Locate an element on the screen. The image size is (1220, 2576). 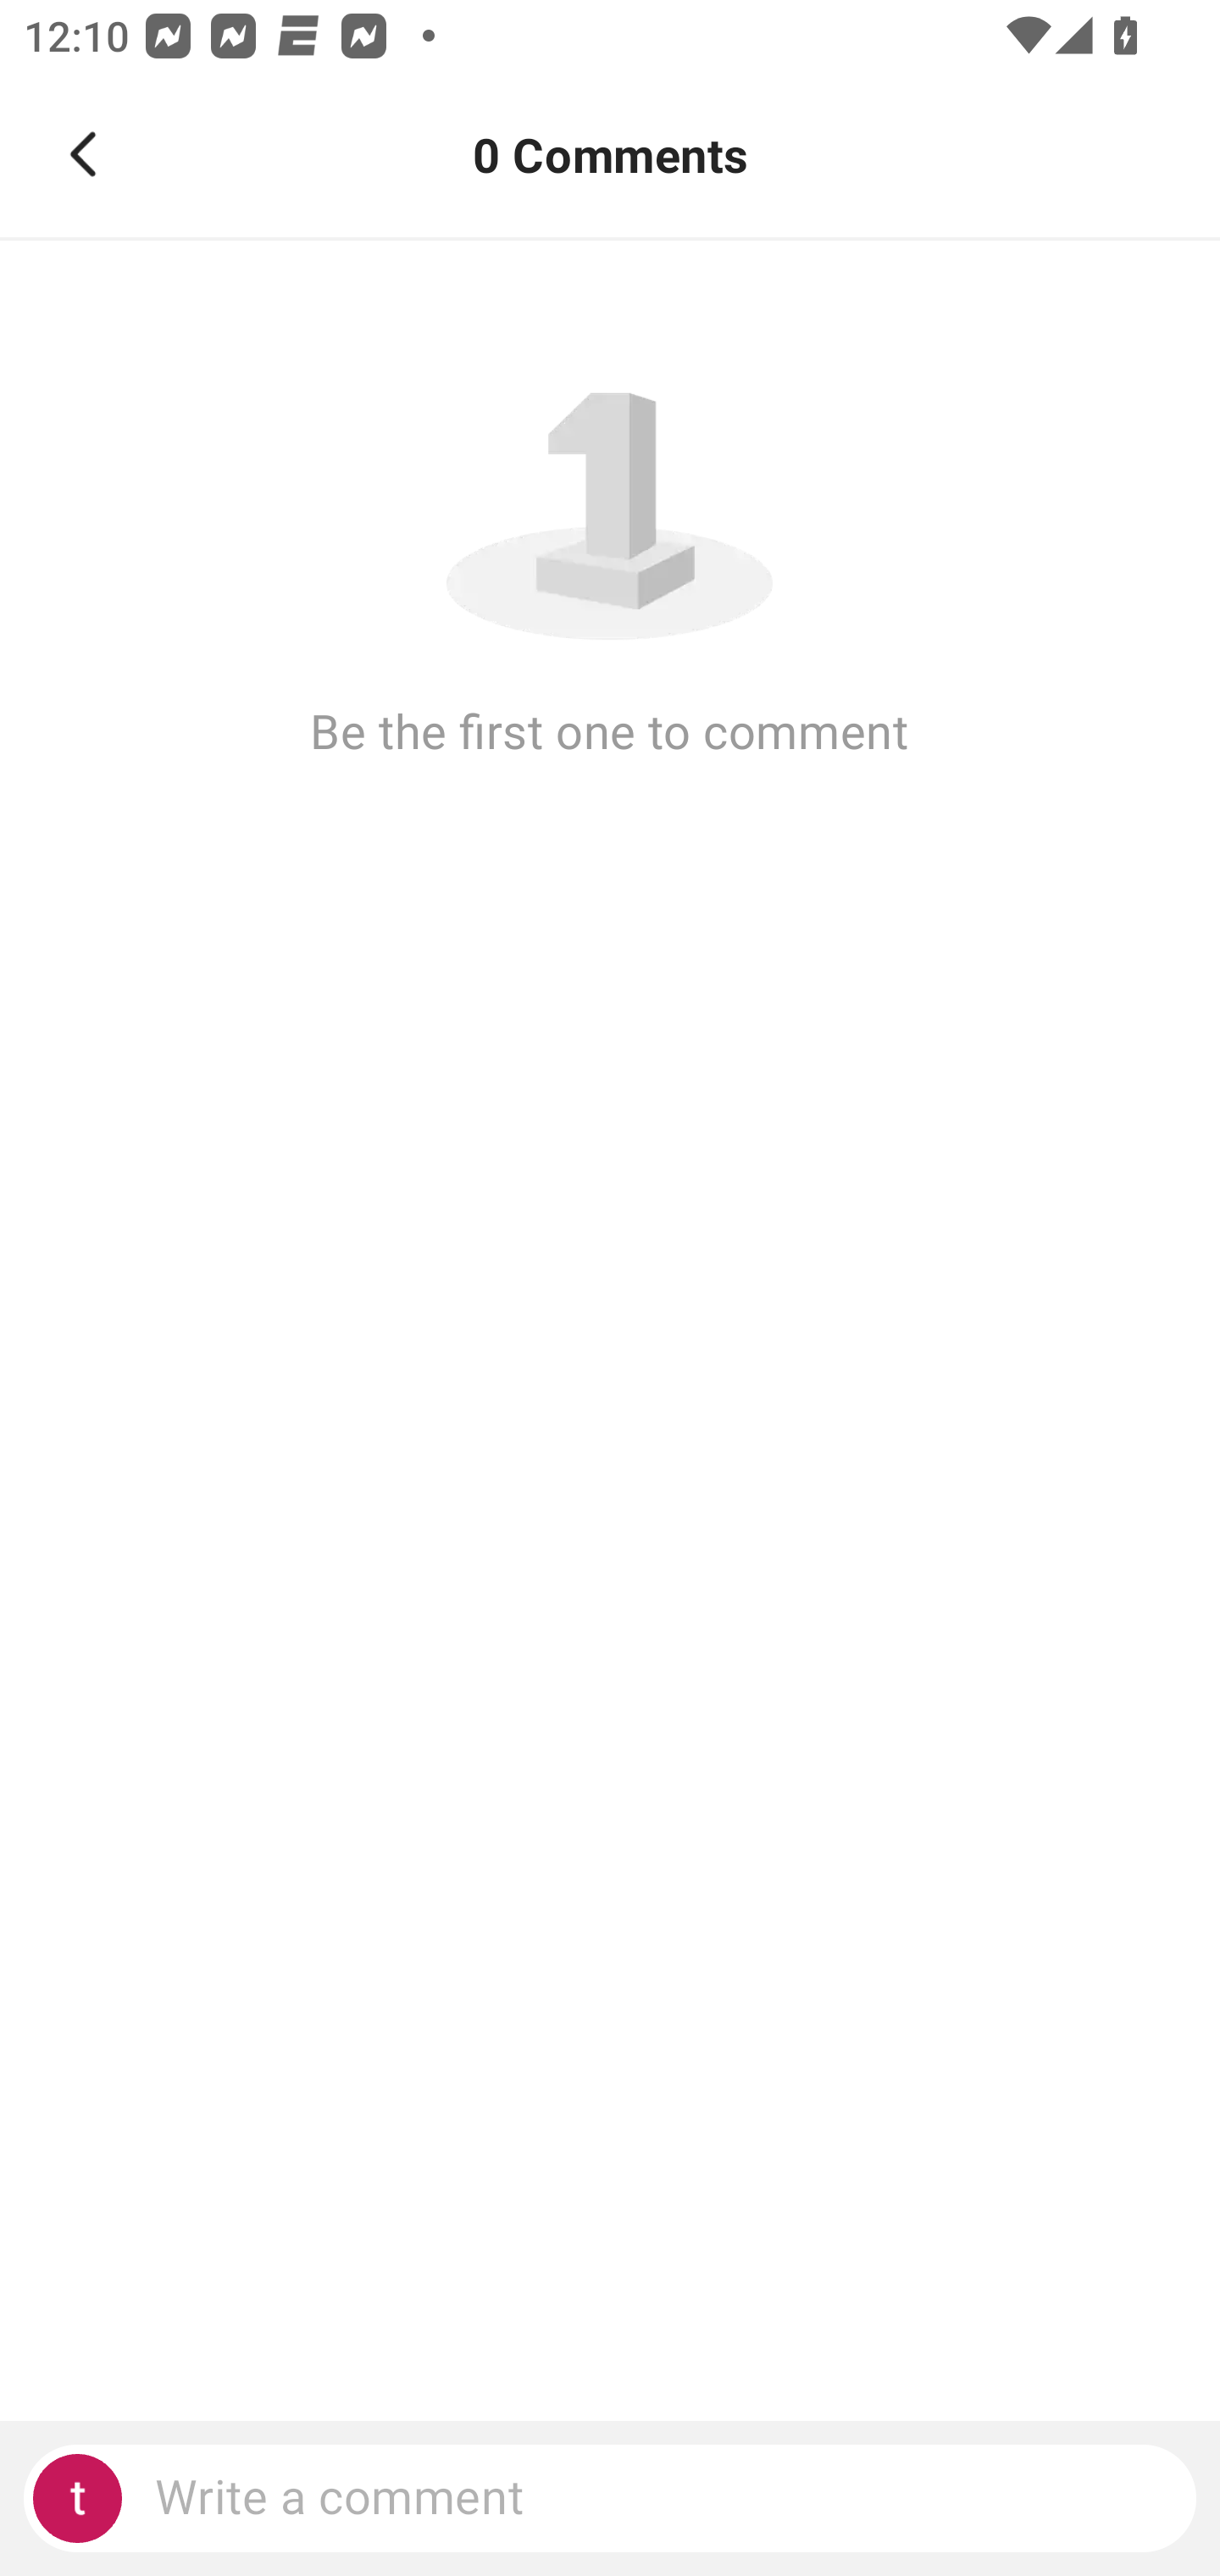
Write a comment is located at coordinates (610, 2498).